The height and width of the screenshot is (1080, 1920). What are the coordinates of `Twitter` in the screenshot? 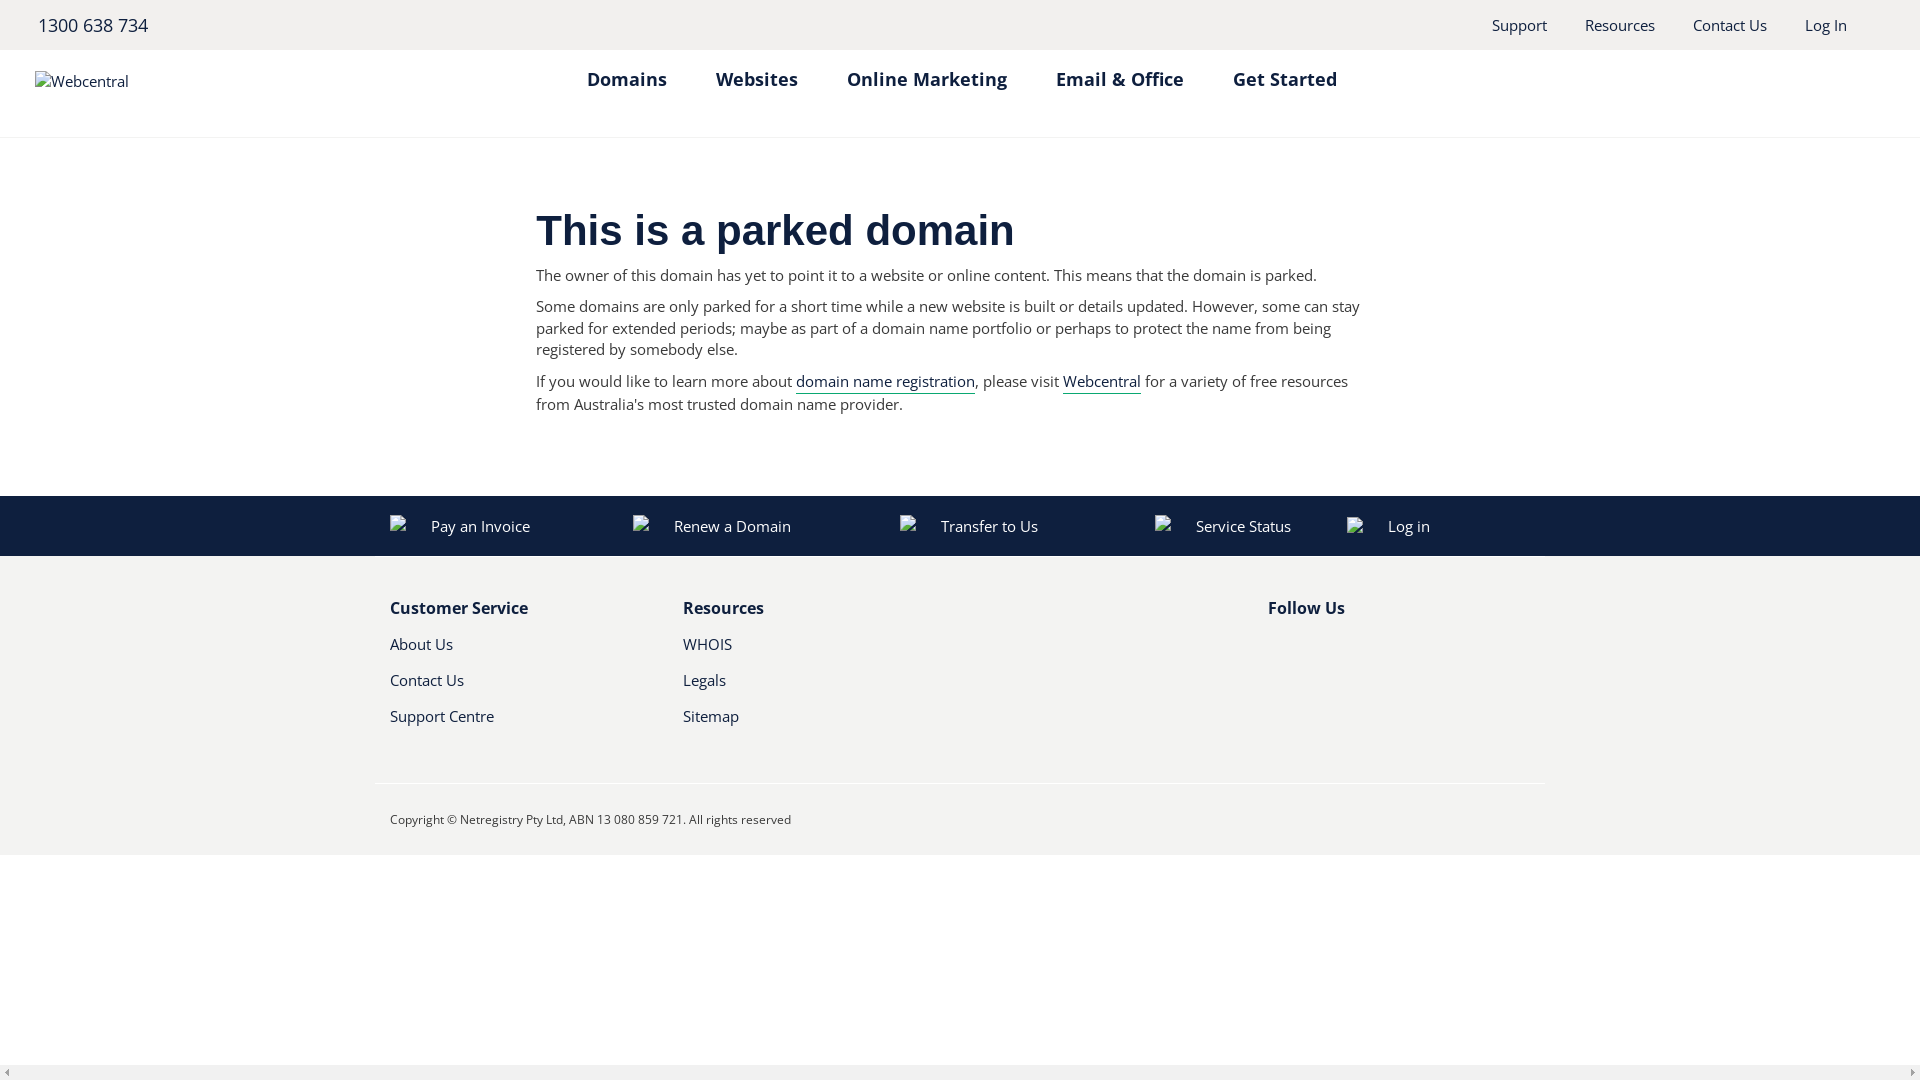 It's located at (1311, 652).